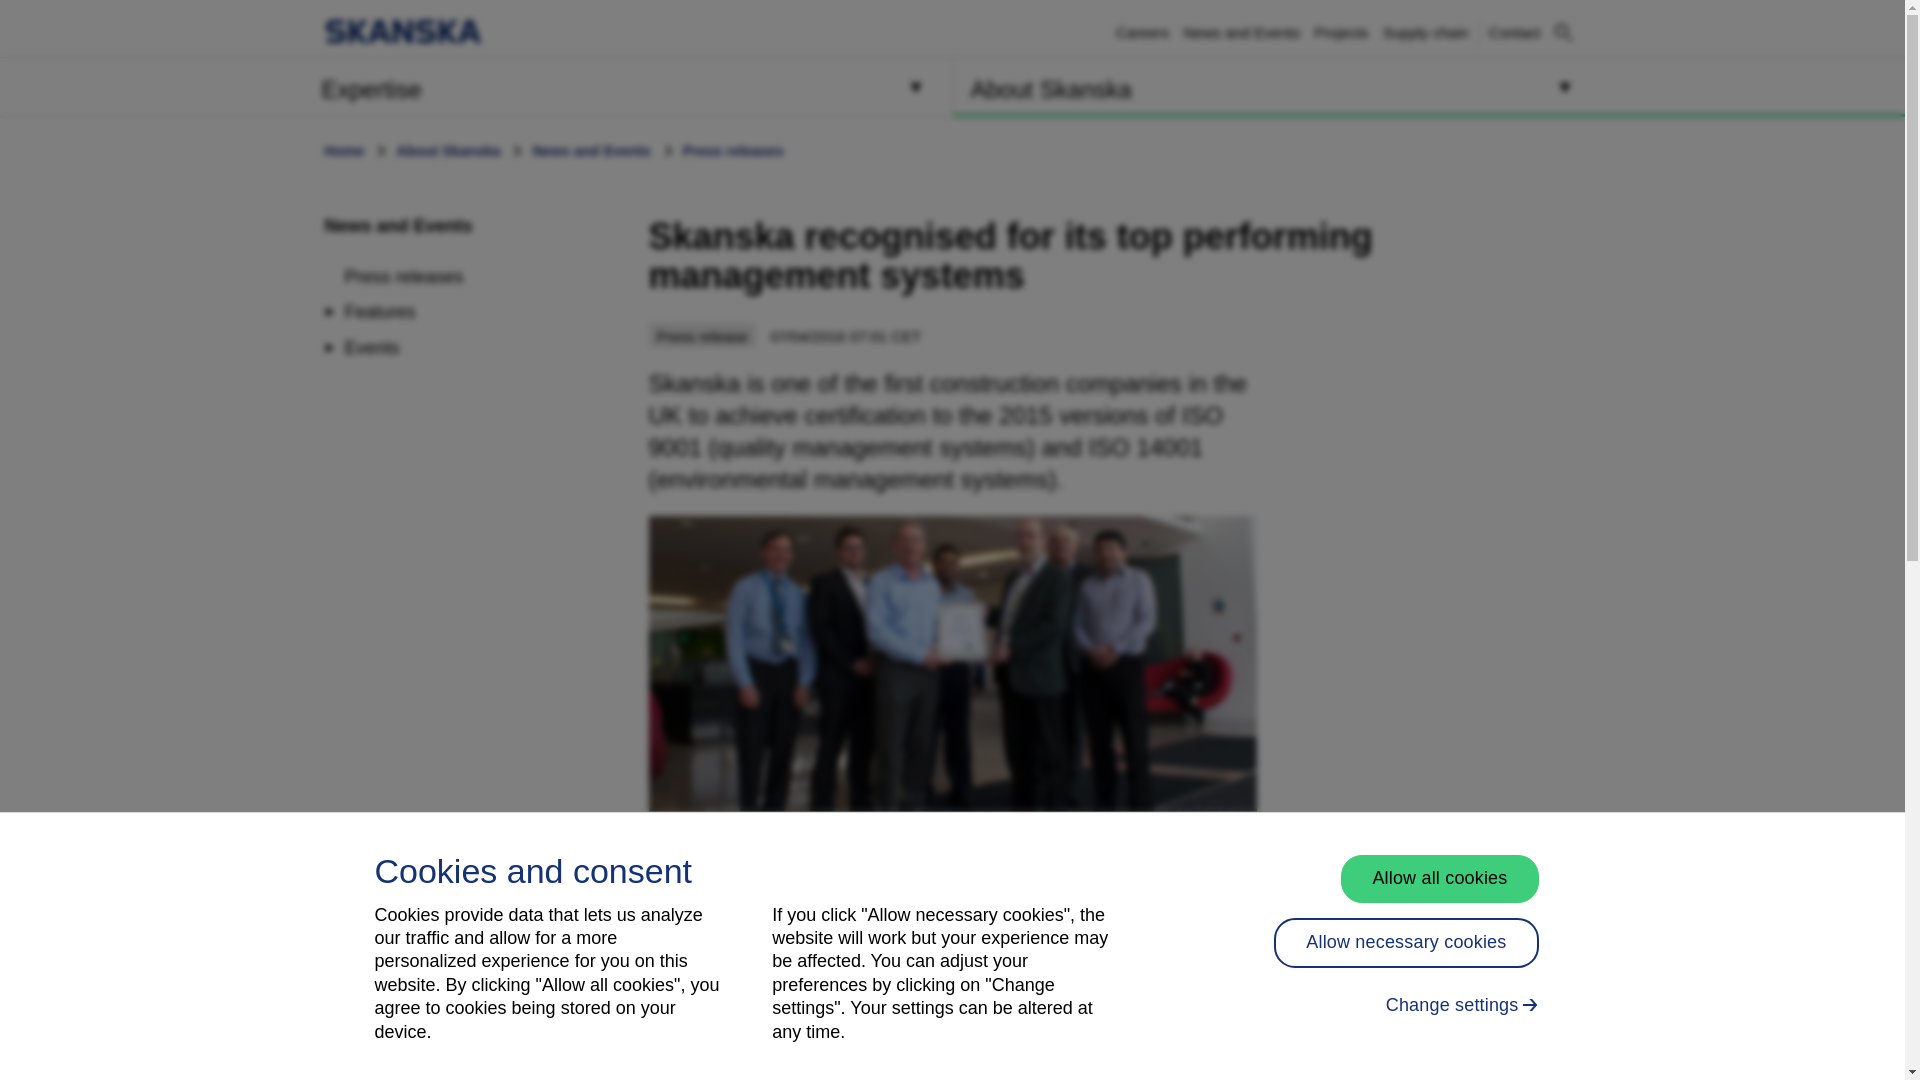 This screenshot has height=1080, width=1920. What do you see at coordinates (1142, 32) in the screenshot?
I see `Supply chain` at bounding box center [1142, 32].